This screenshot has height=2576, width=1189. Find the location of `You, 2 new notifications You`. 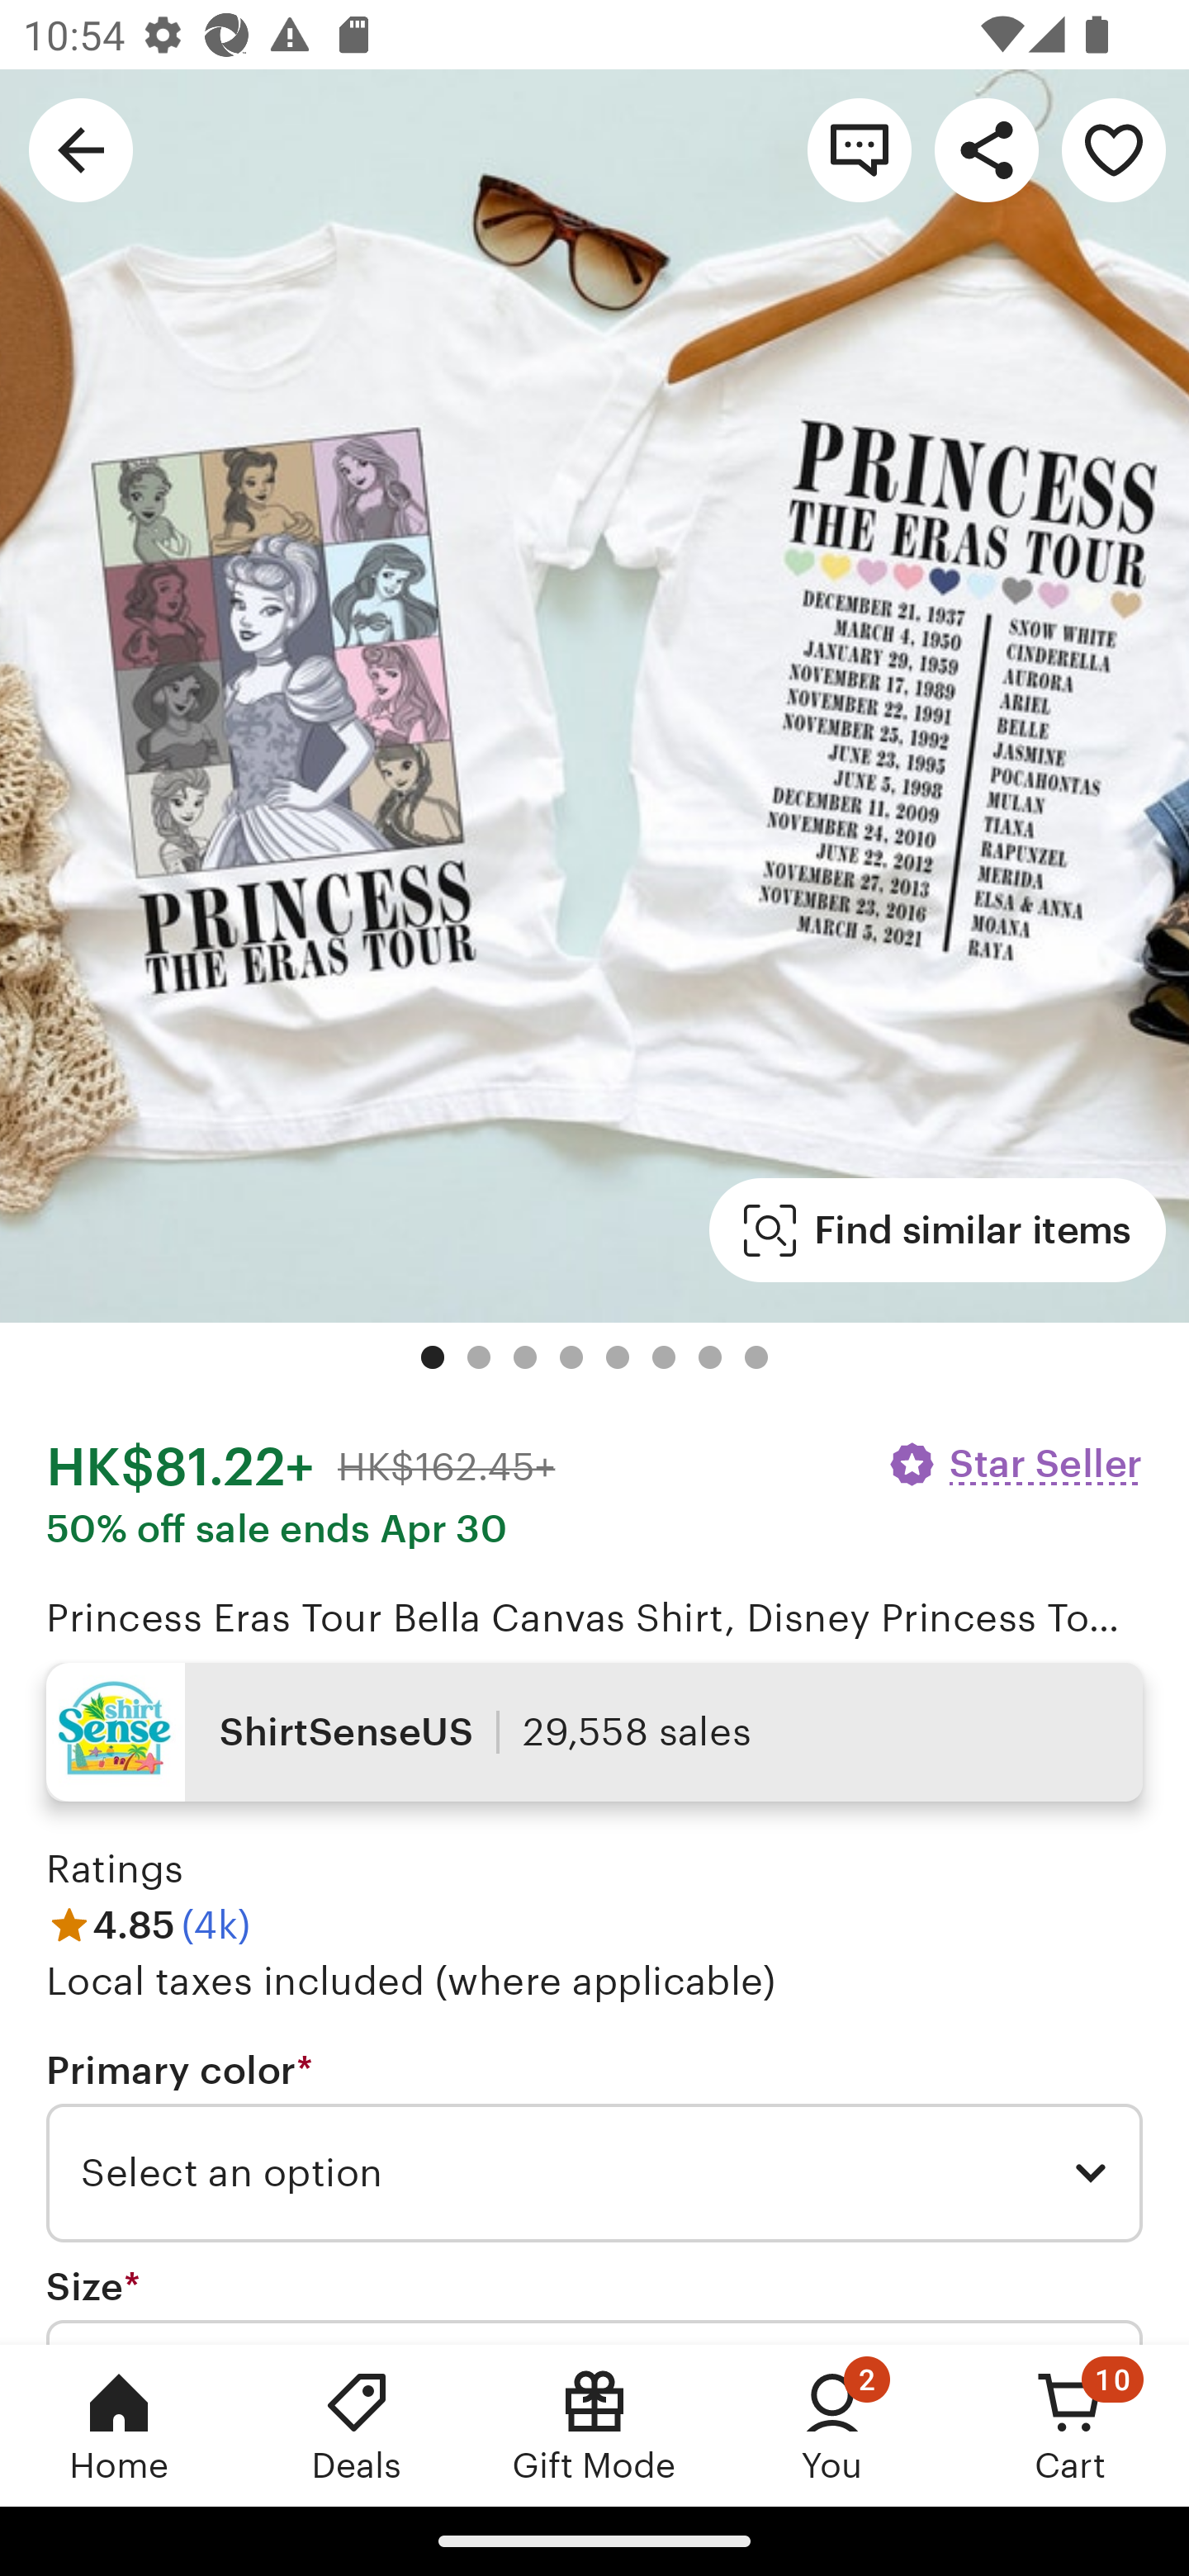

You, 2 new notifications You is located at coordinates (832, 2425).